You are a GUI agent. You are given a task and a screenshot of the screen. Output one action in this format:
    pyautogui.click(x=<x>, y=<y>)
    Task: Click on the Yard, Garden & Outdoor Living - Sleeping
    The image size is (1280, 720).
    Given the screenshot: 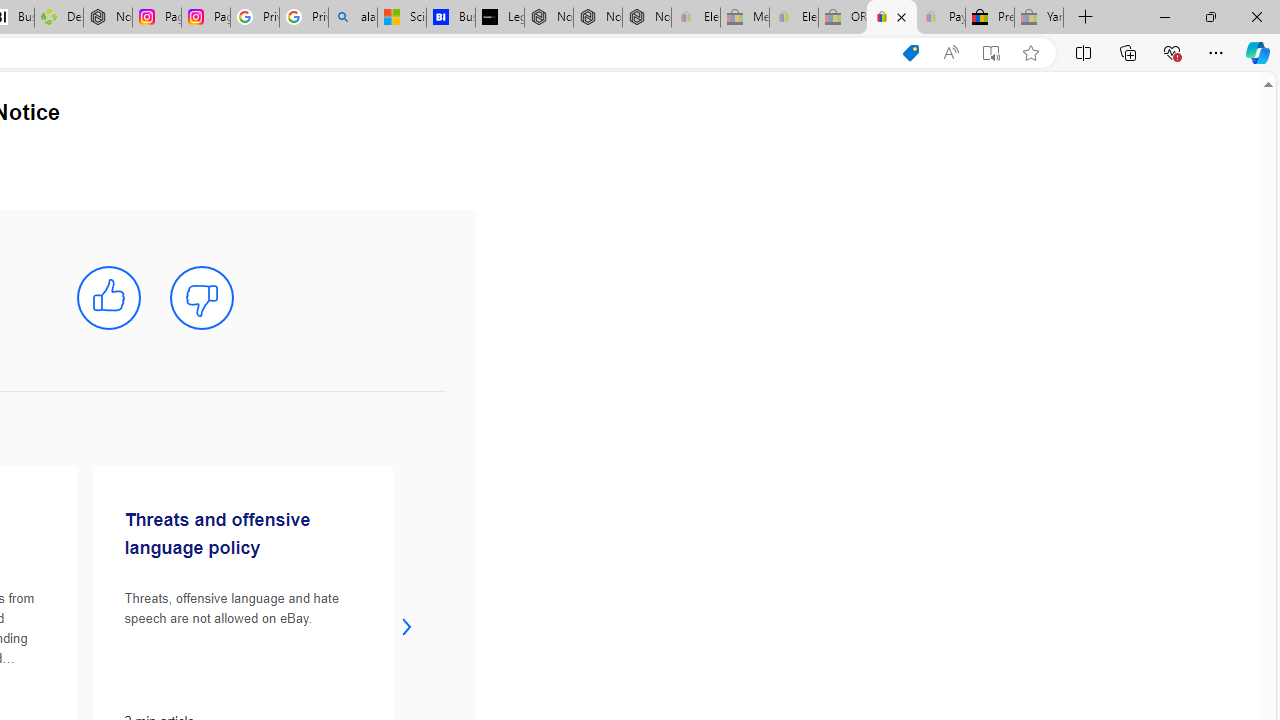 What is the action you would take?
    pyautogui.click(x=1039, y=18)
    